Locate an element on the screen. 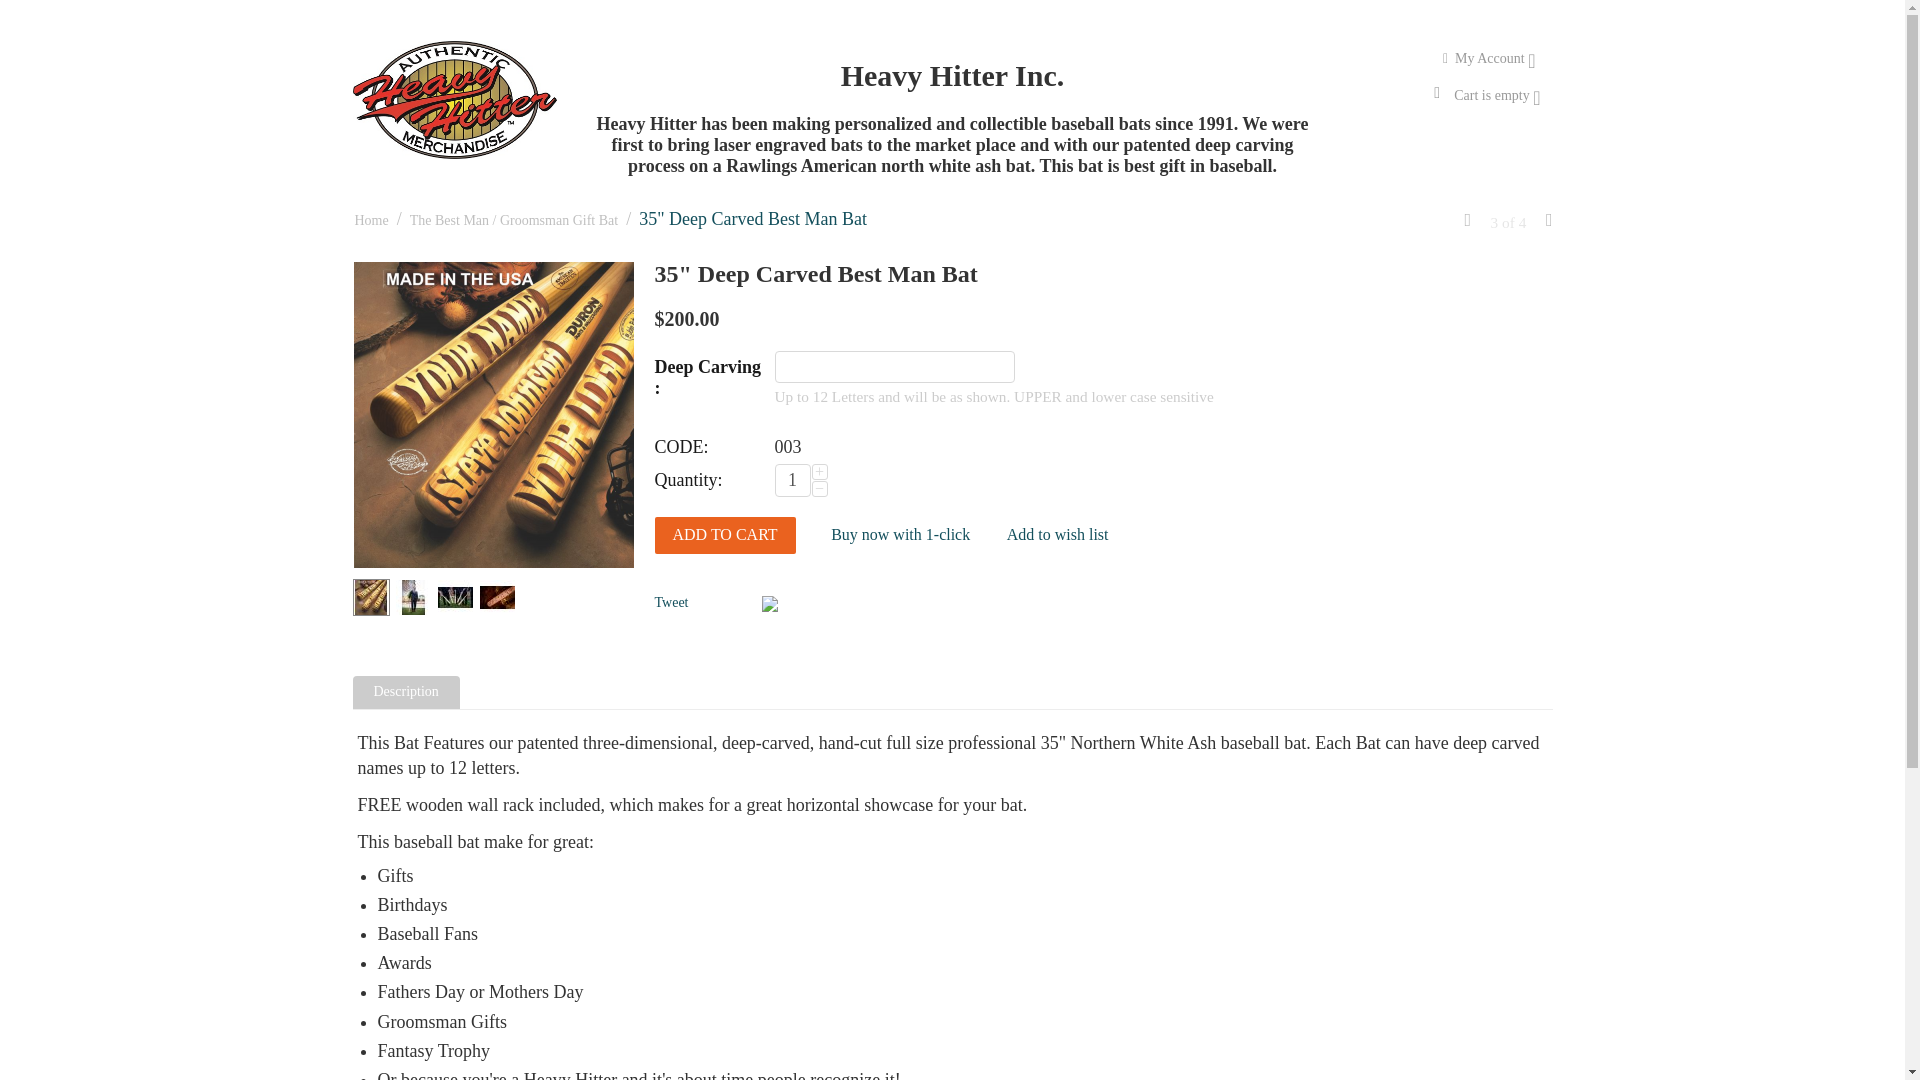  Description is located at coordinates (408, 692).